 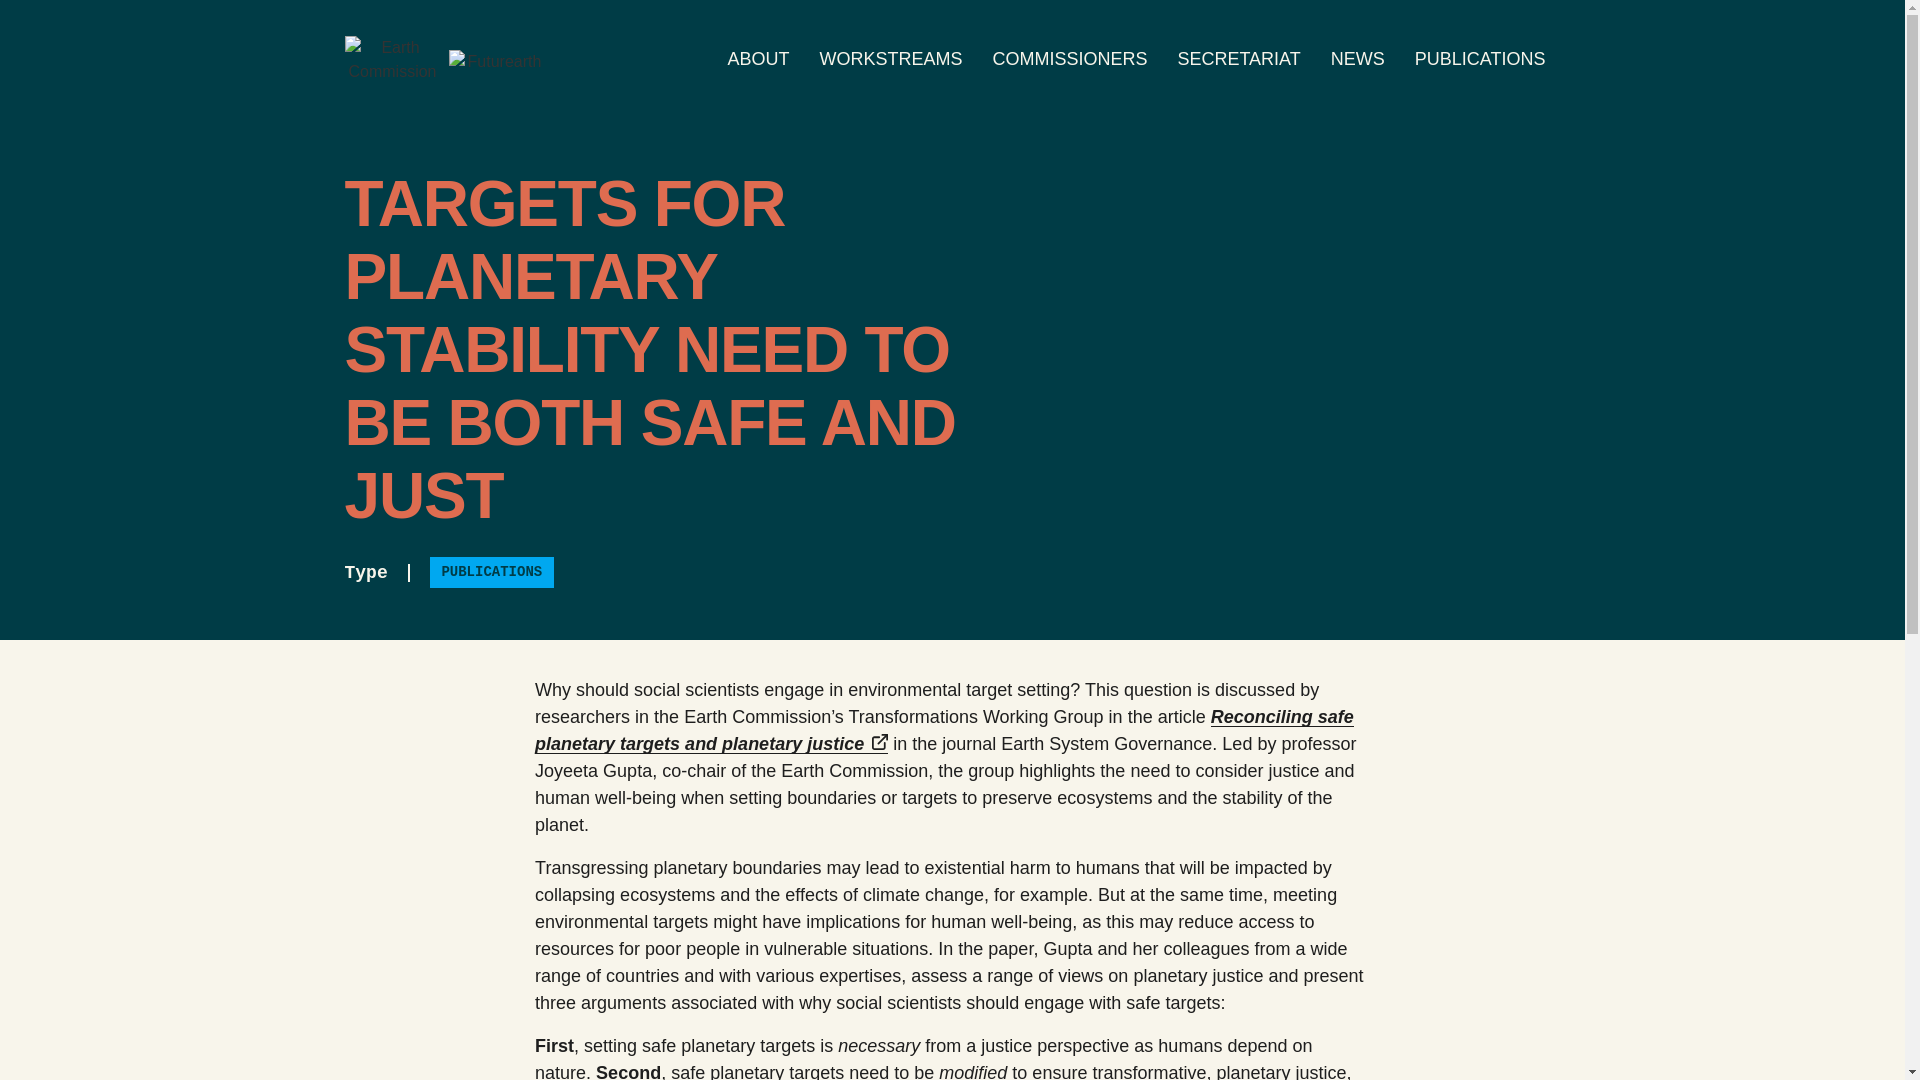 What do you see at coordinates (1069, 60) in the screenshot?
I see `COMMISSIONERS` at bounding box center [1069, 60].